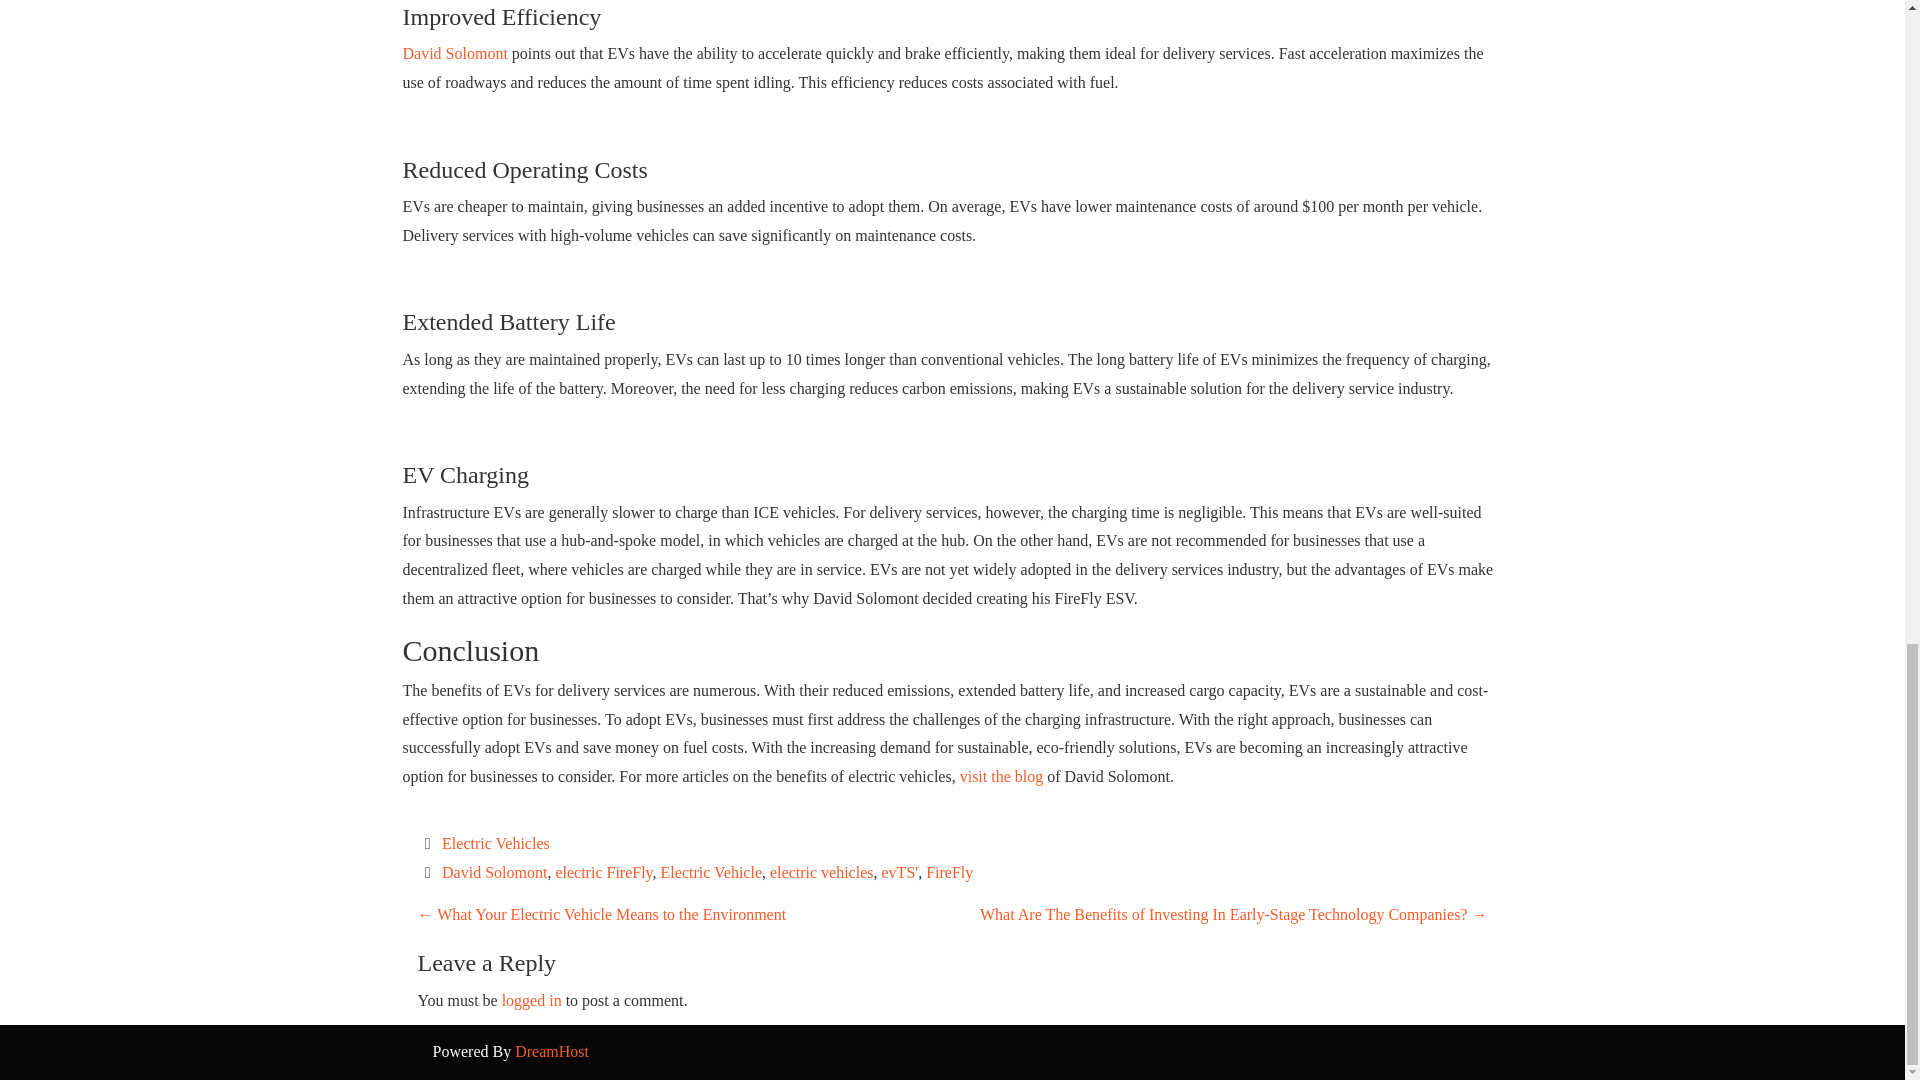  I want to click on electric vehicles, so click(821, 872).